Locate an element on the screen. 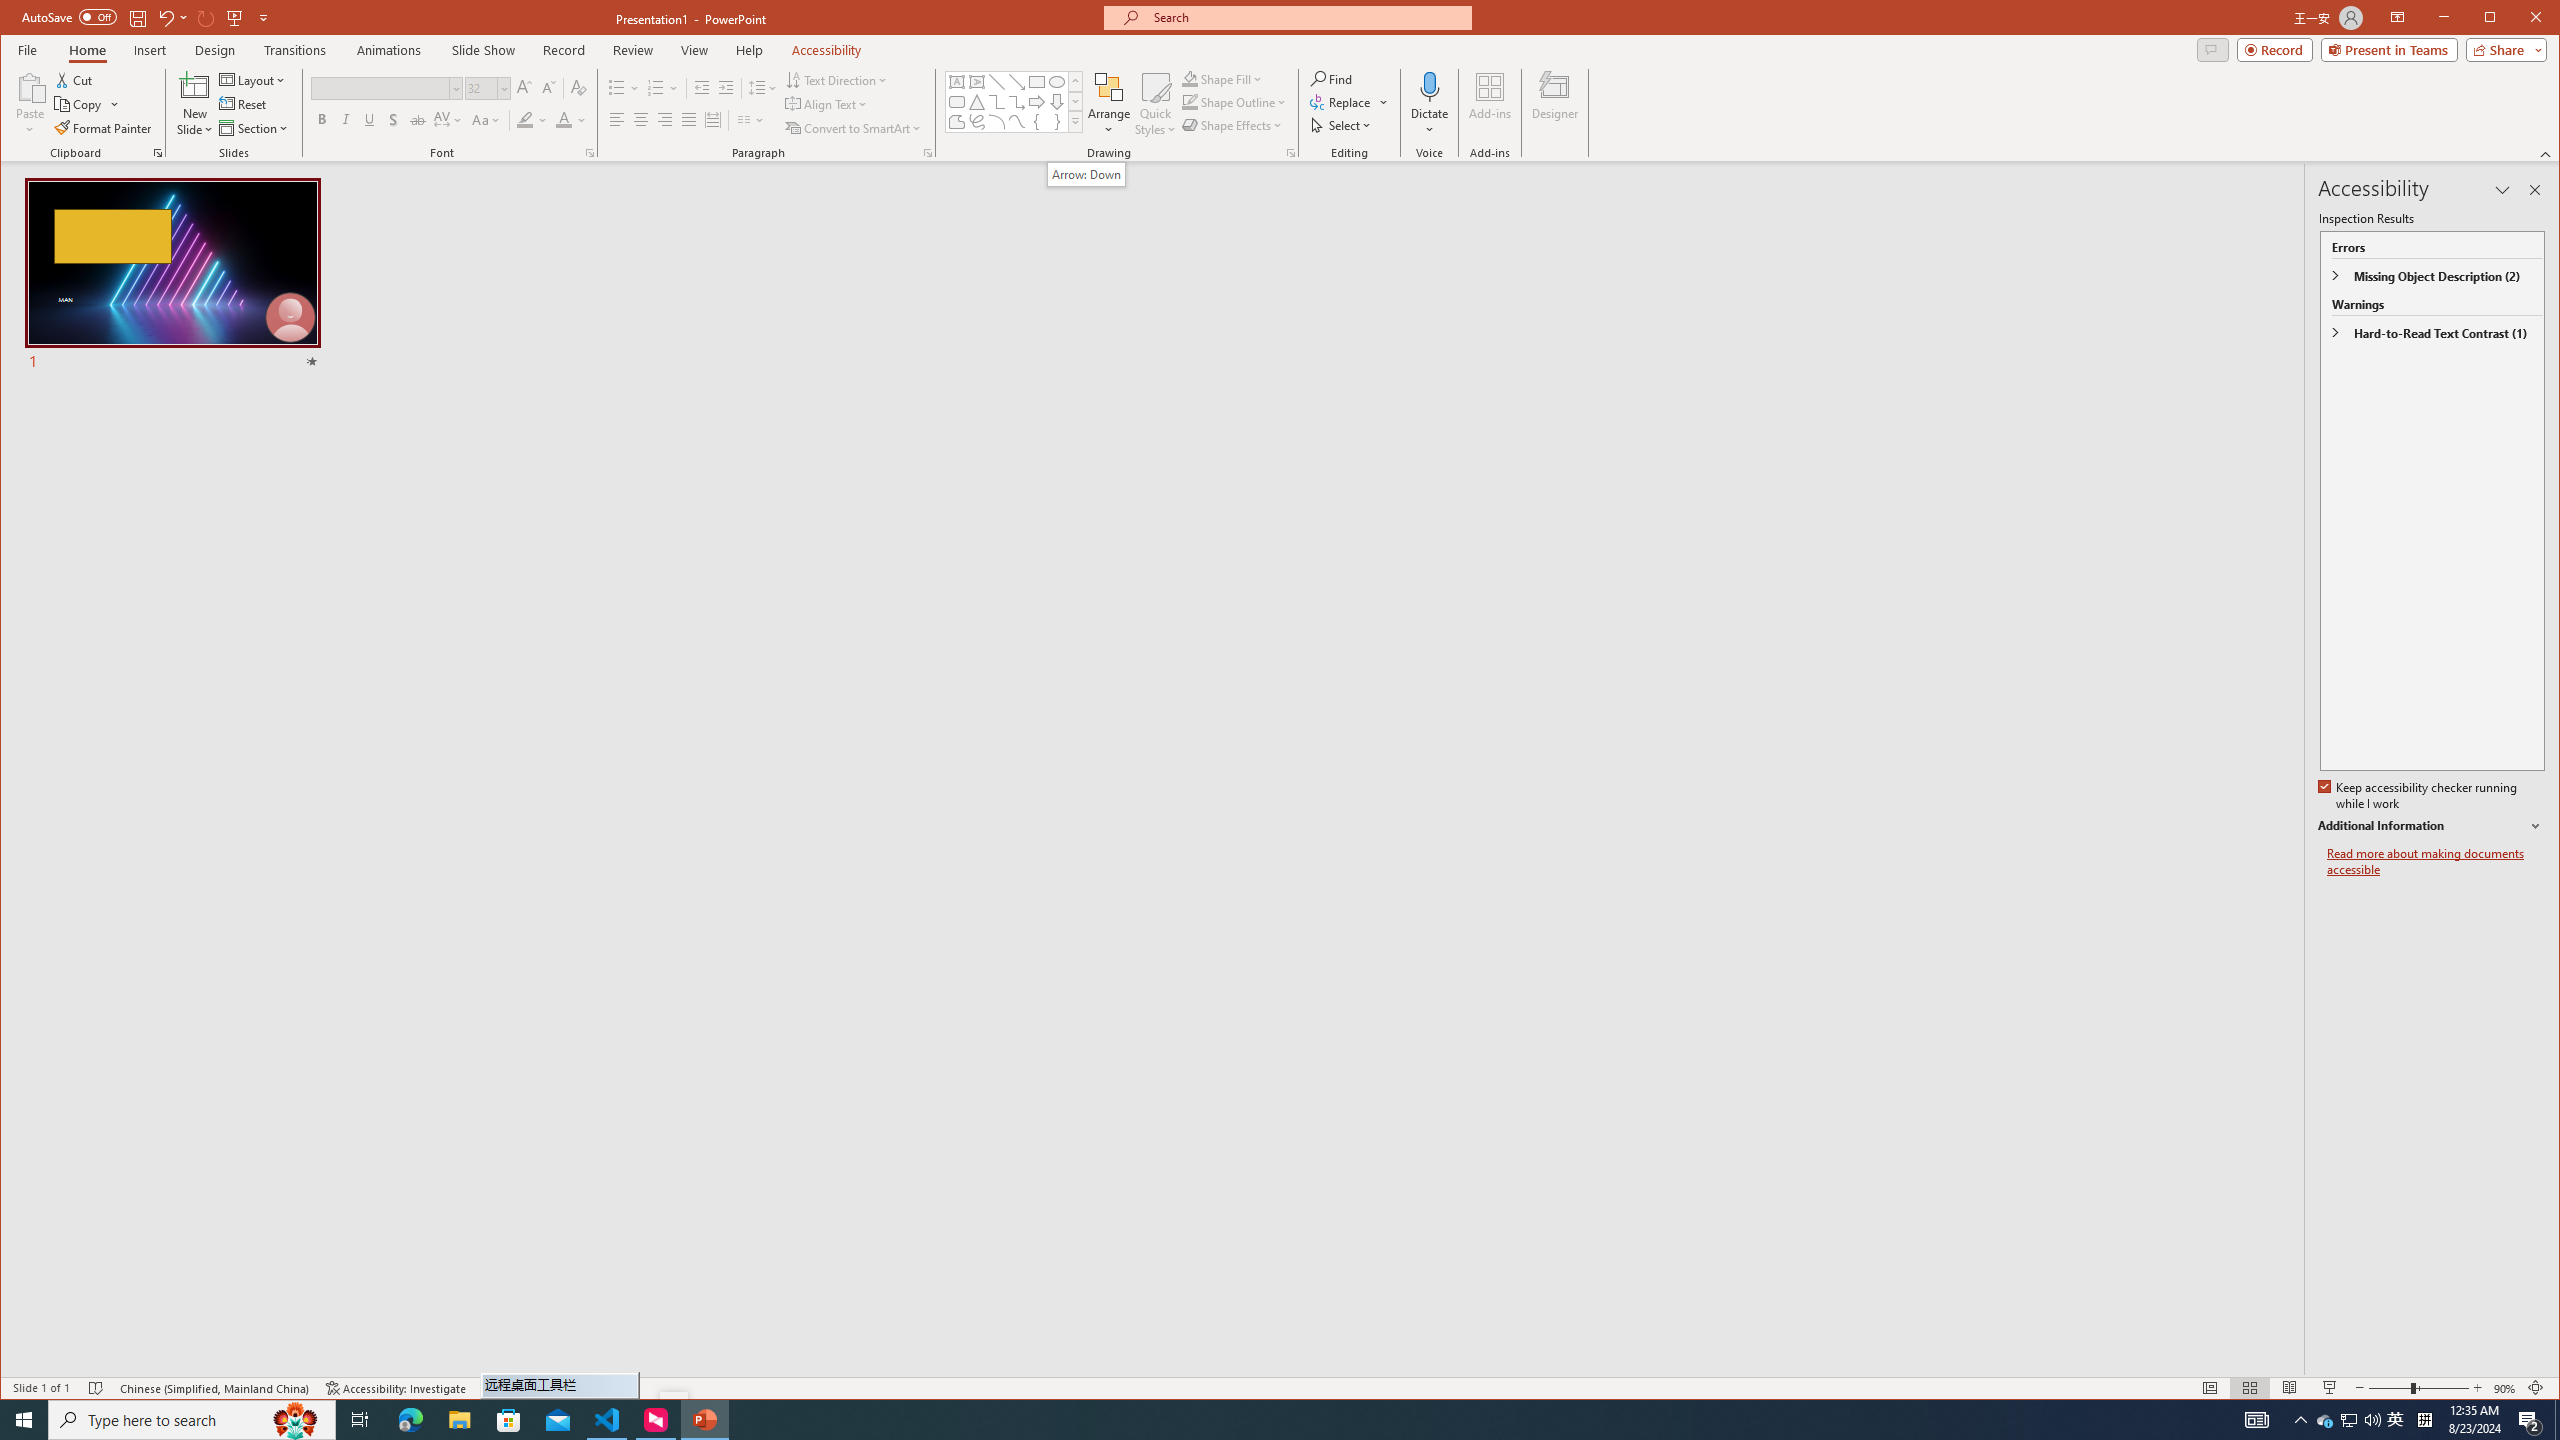 This screenshot has width=2560, height=1440. Layout is located at coordinates (253, 80).